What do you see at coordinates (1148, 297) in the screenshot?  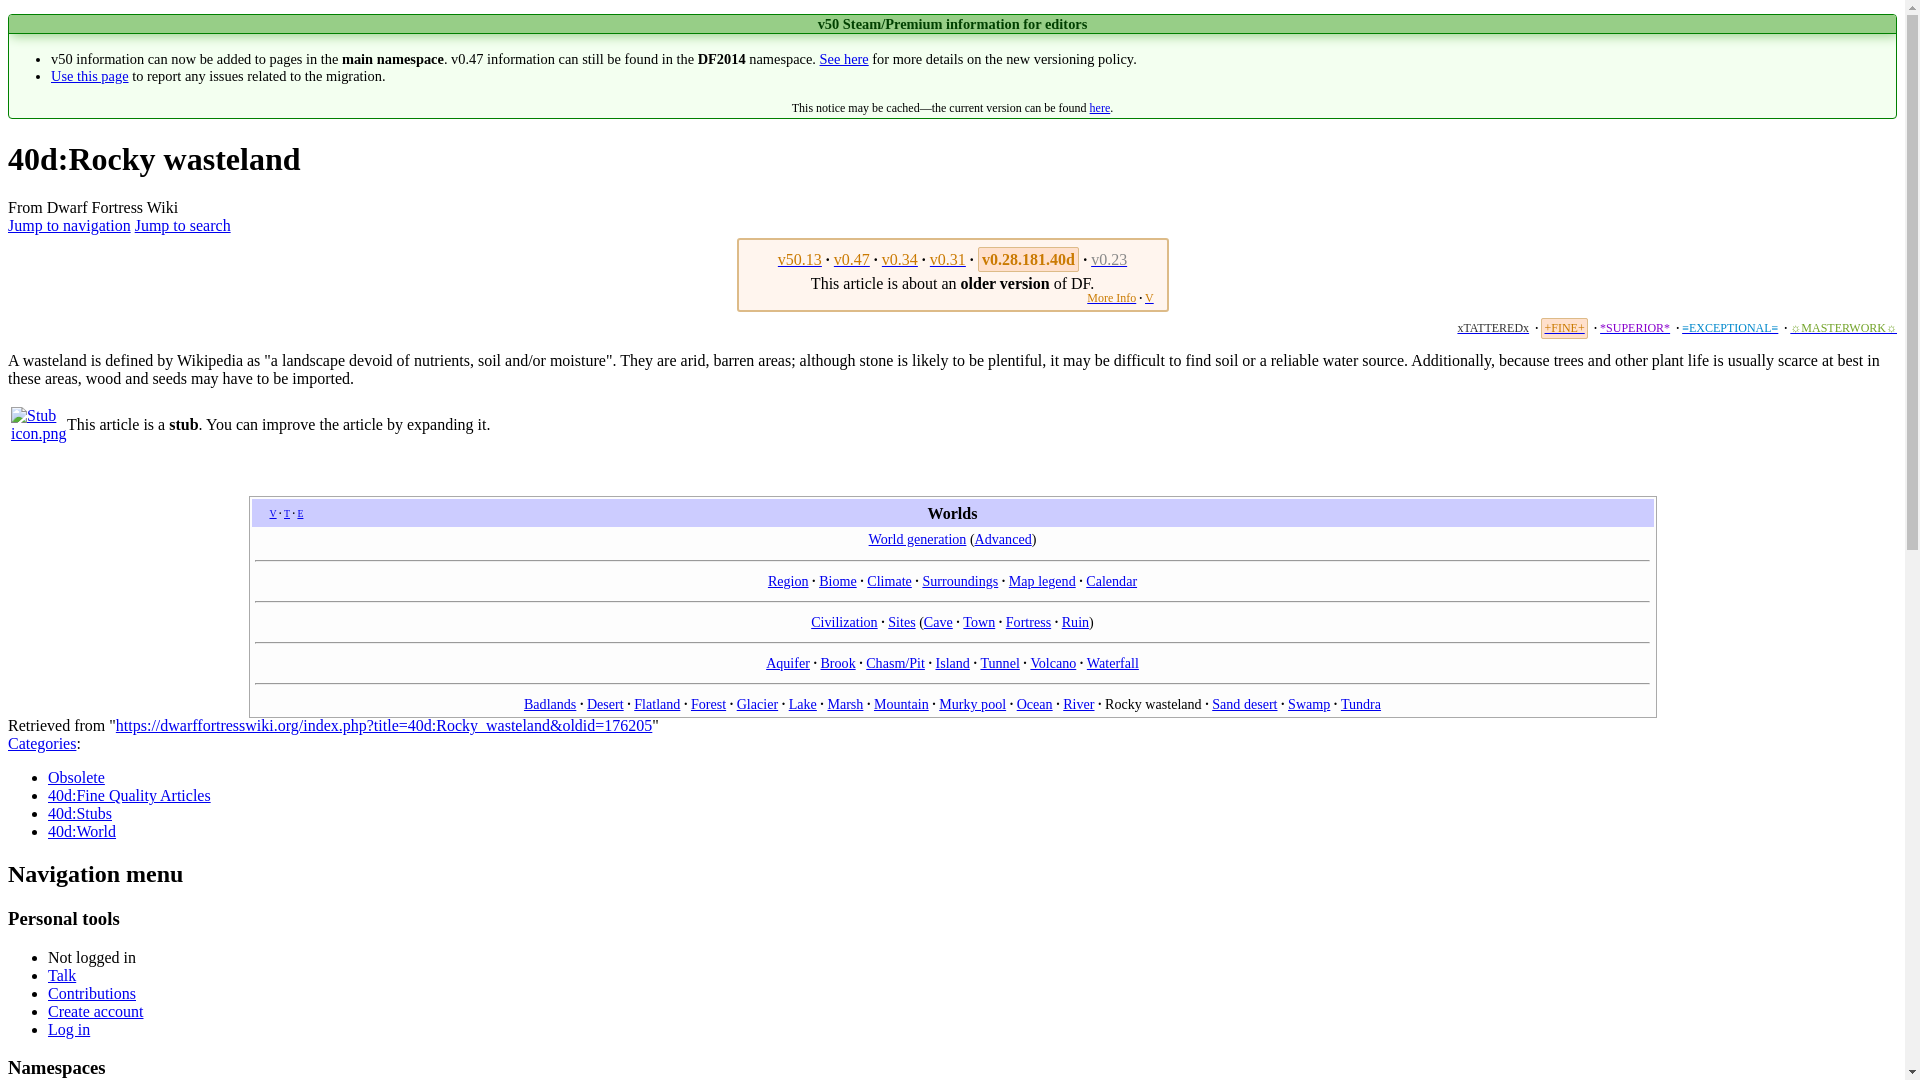 I see `V` at bounding box center [1148, 297].